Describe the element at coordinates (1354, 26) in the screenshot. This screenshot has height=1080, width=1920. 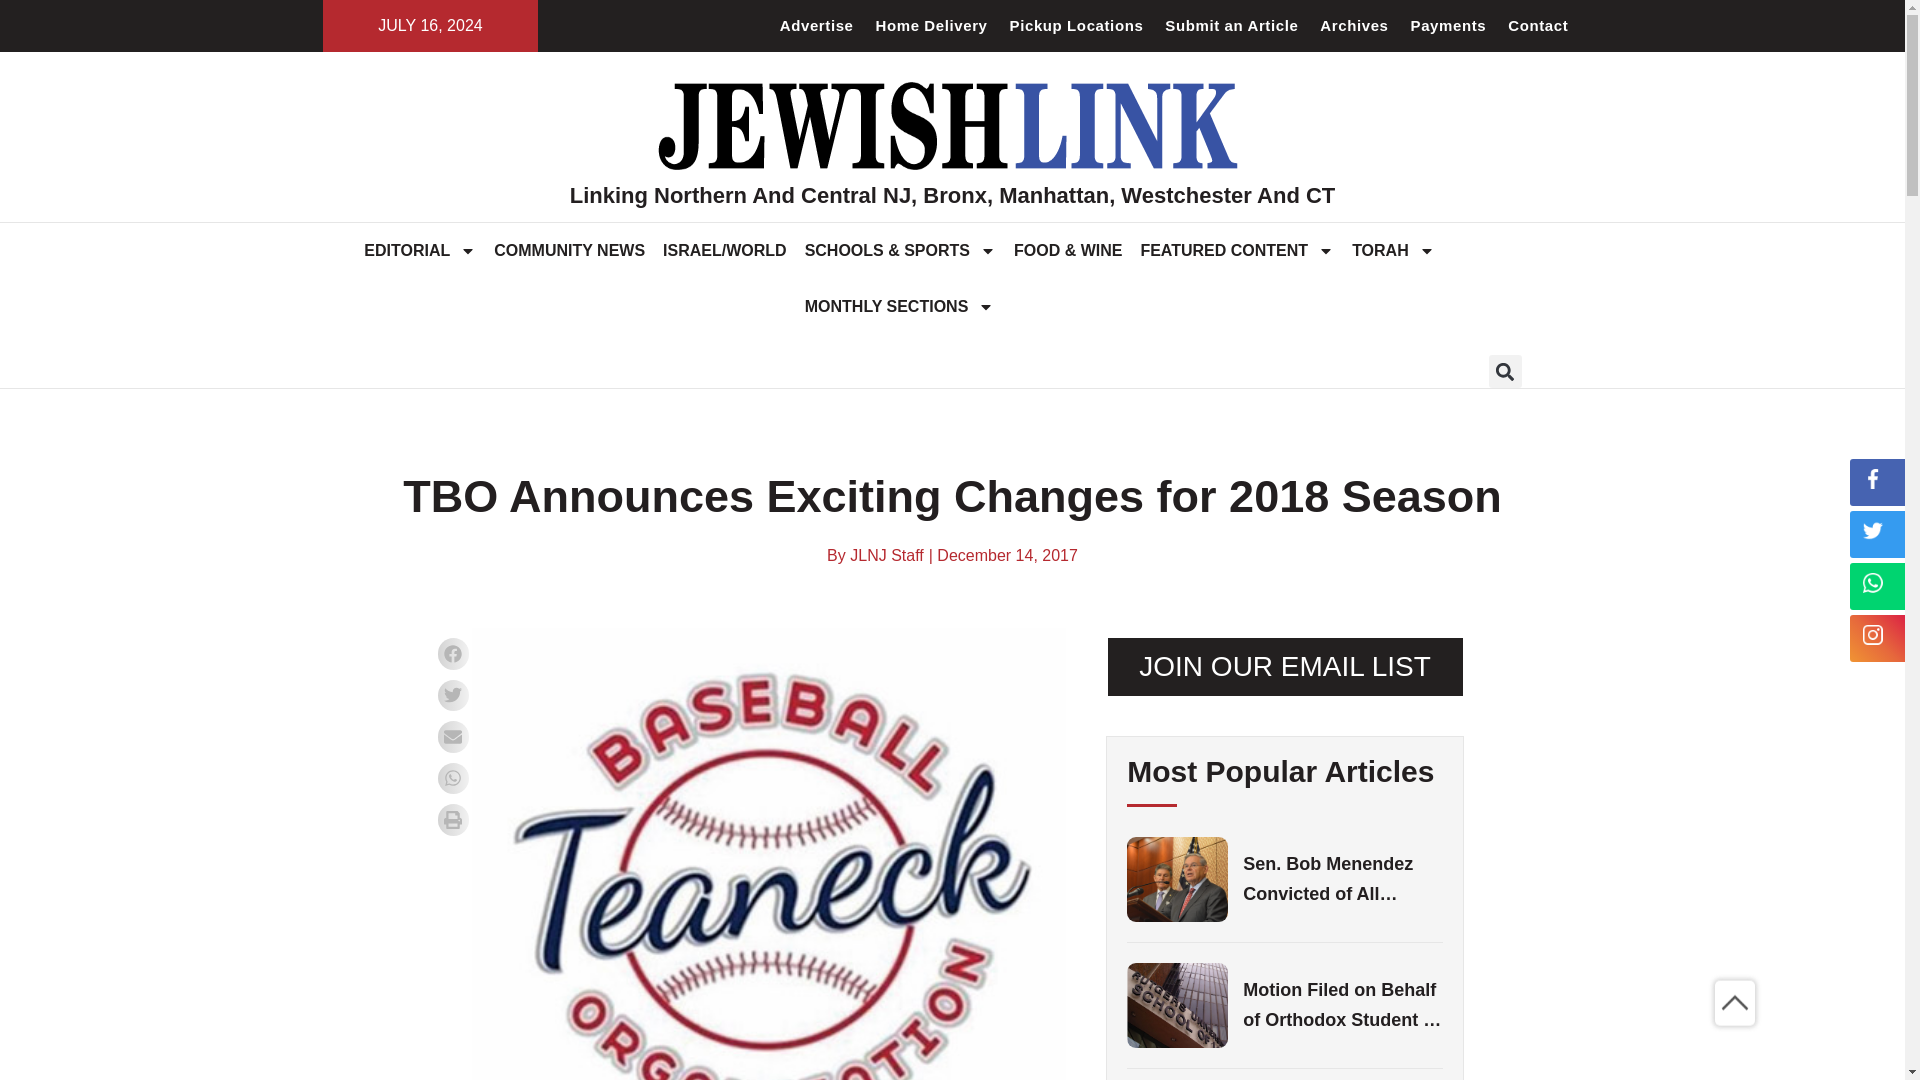
I see `Archives` at that location.